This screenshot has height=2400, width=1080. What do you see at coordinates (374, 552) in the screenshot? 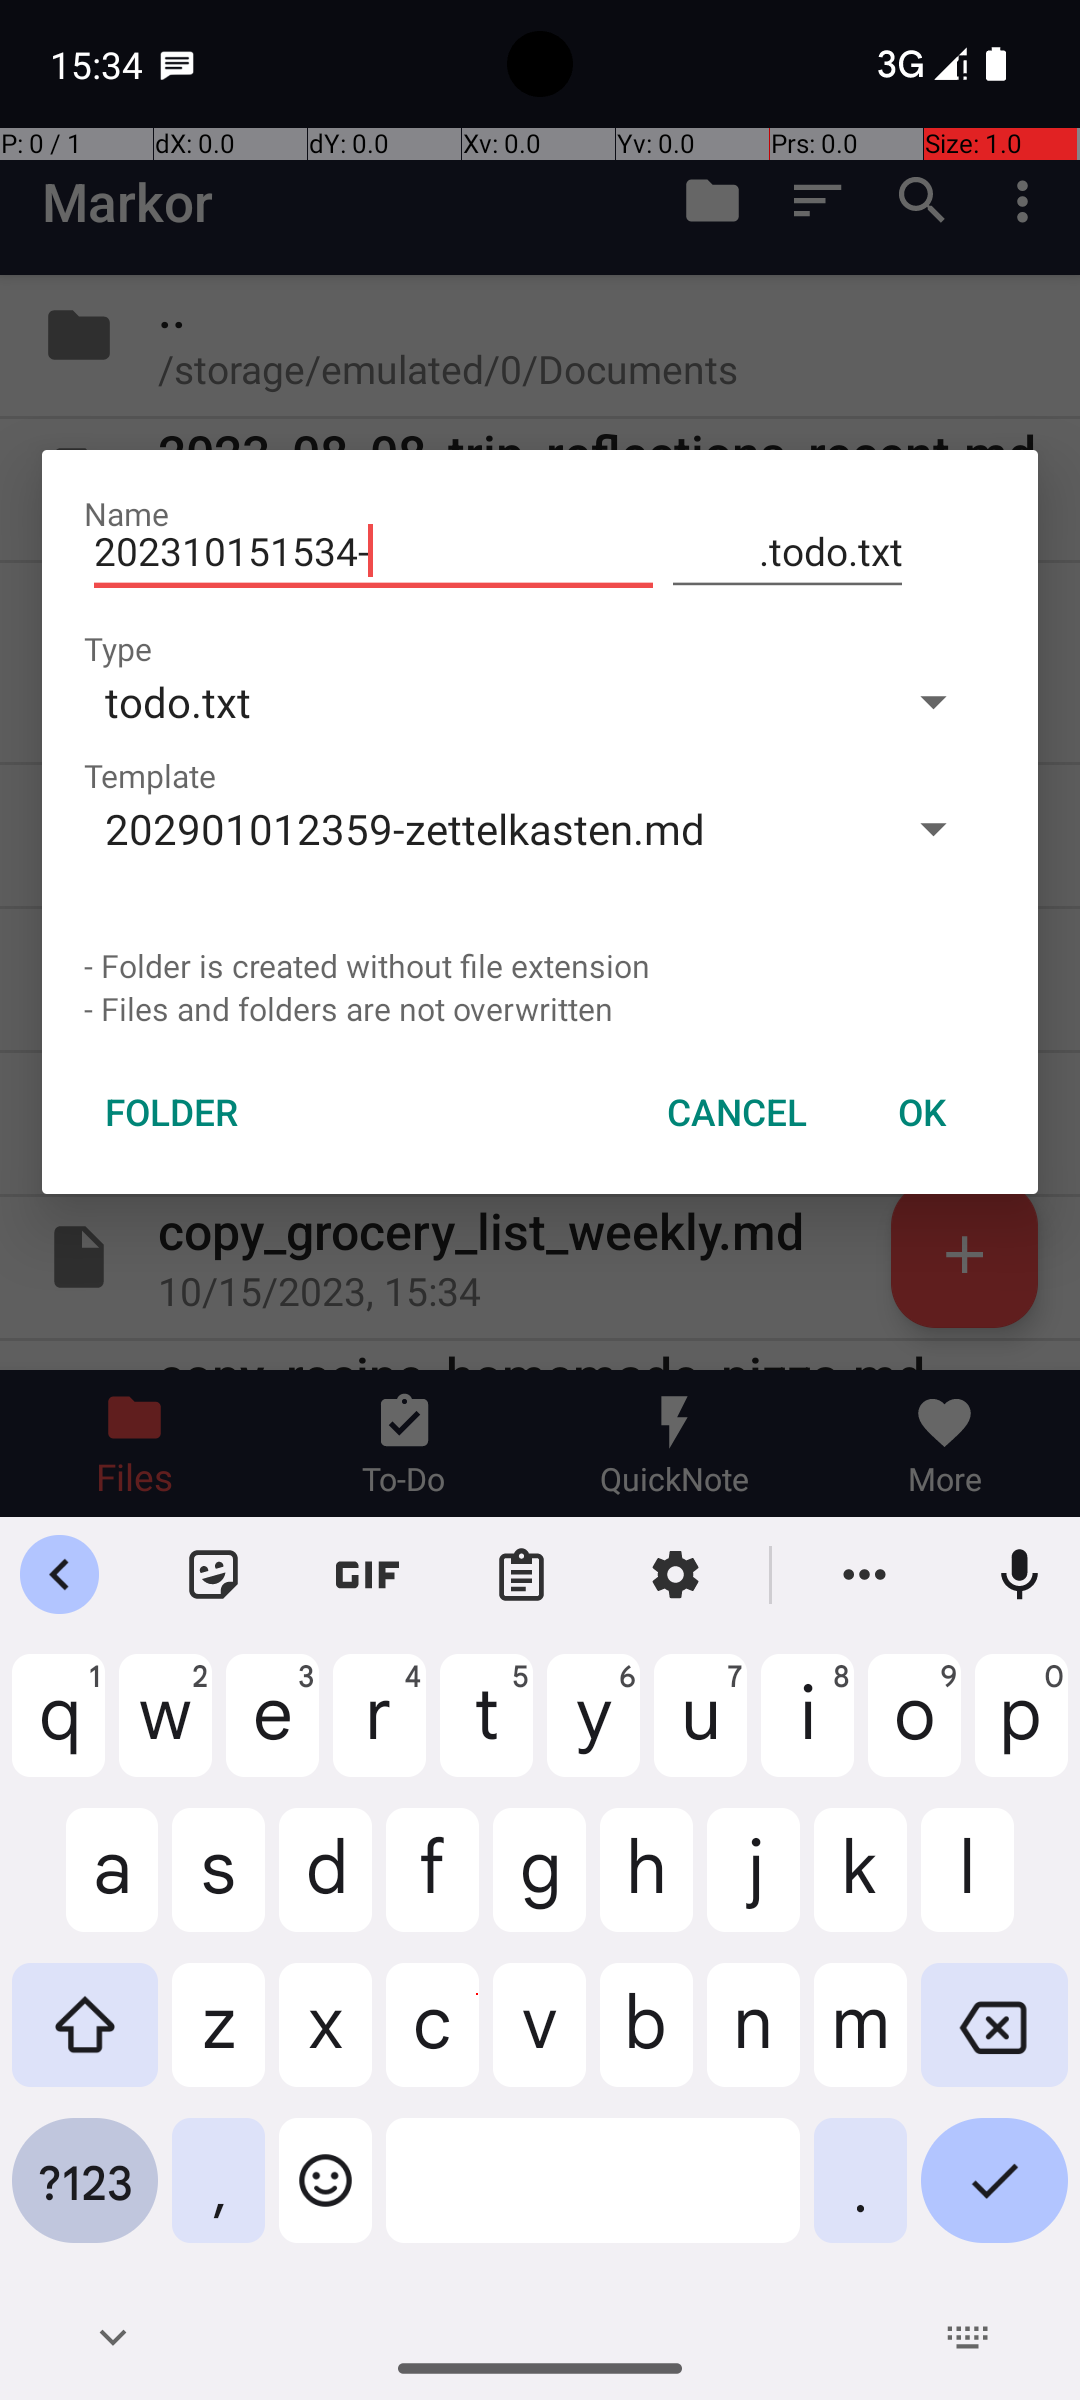
I see `202310151534-` at bounding box center [374, 552].